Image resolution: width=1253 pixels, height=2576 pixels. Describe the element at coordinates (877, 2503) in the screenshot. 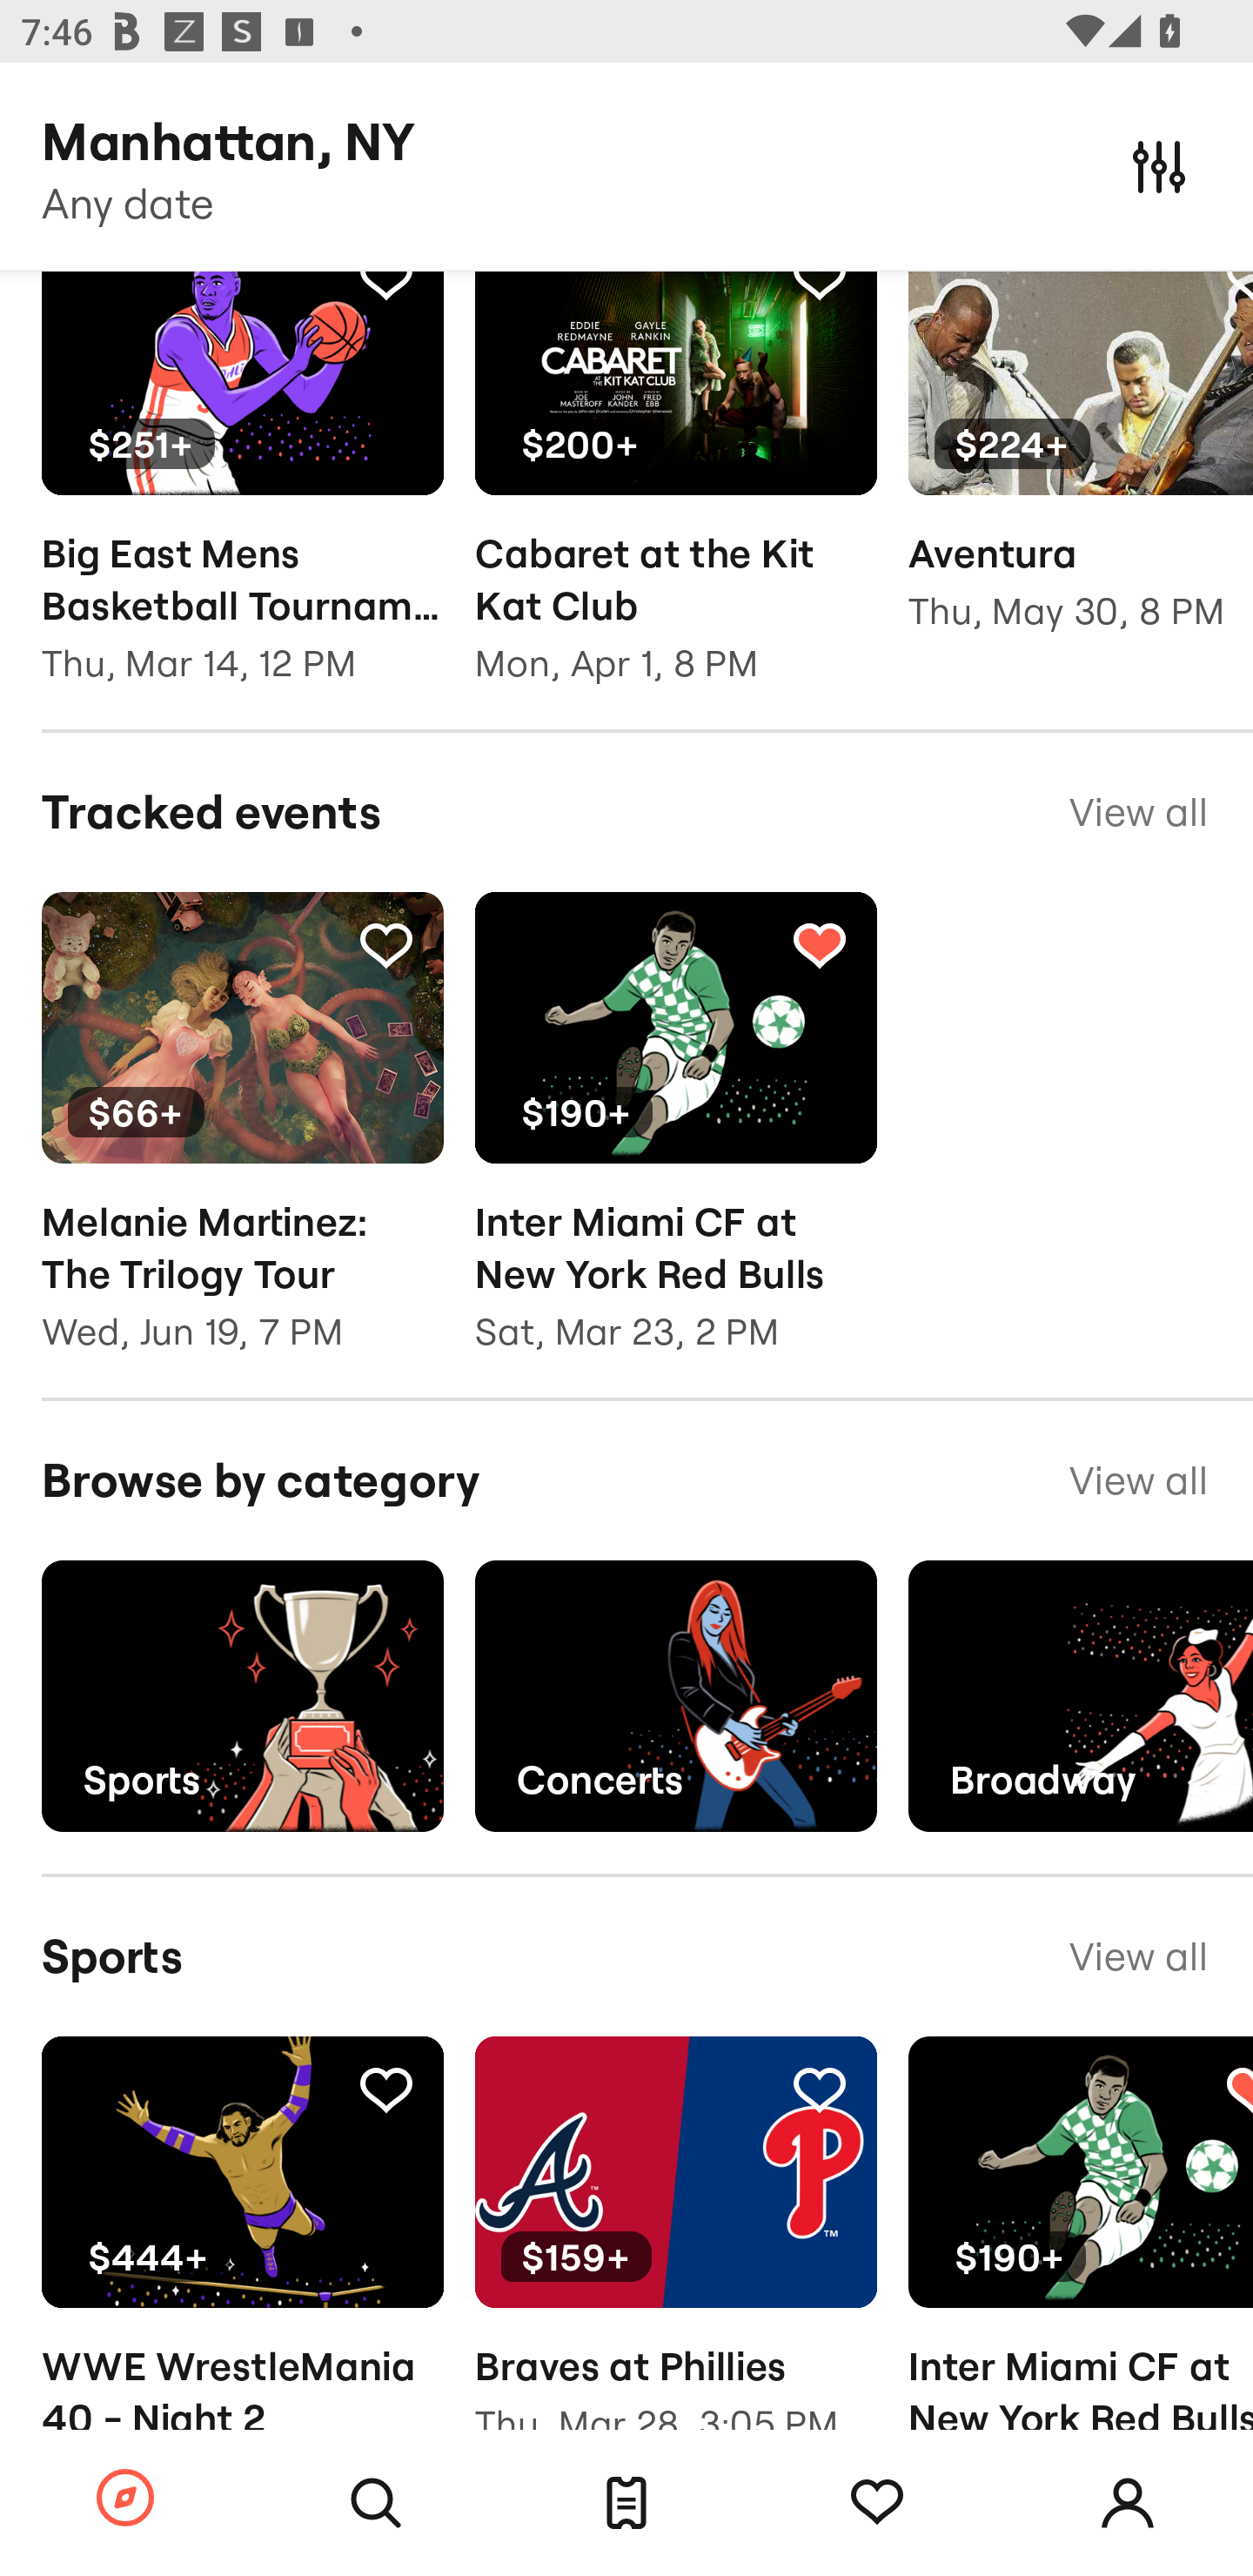

I see `Tracking` at that location.